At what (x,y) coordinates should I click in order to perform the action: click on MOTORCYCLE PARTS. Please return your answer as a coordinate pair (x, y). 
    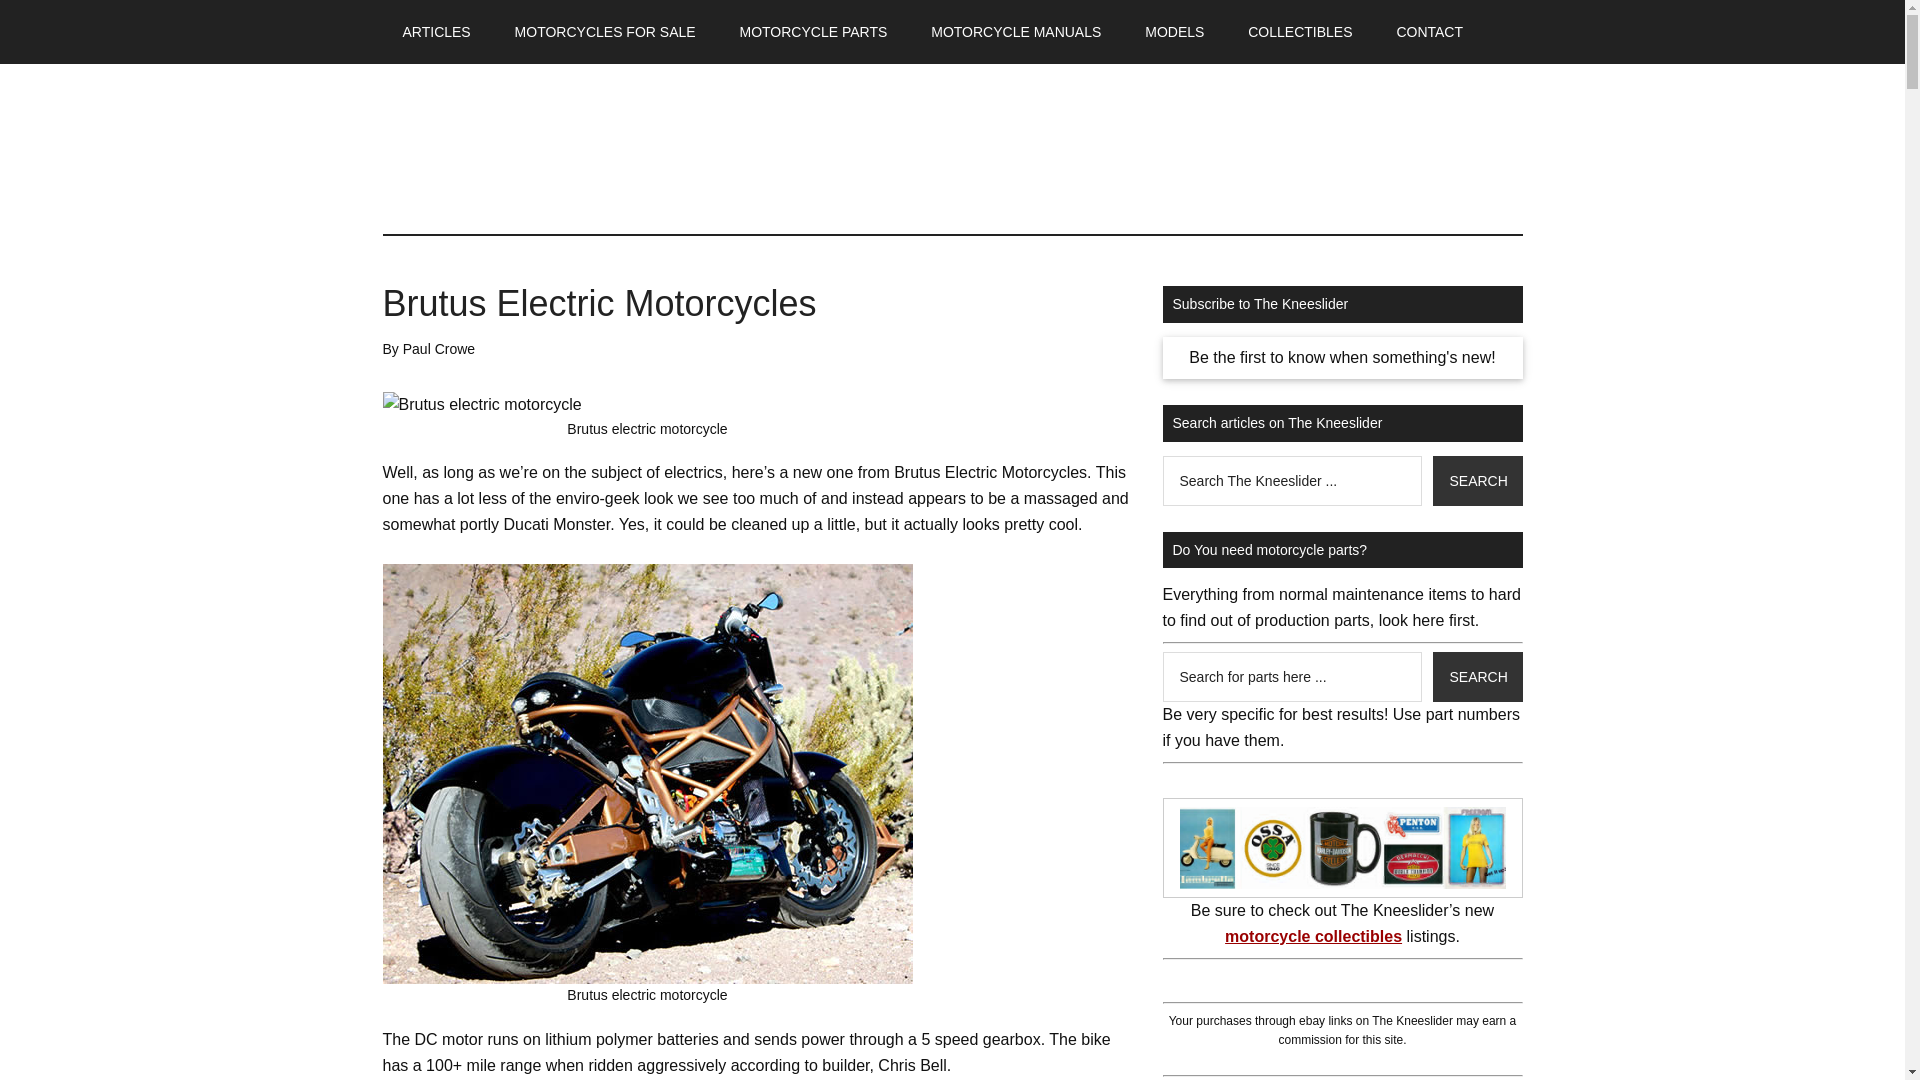
    Looking at the image, I should click on (814, 32).